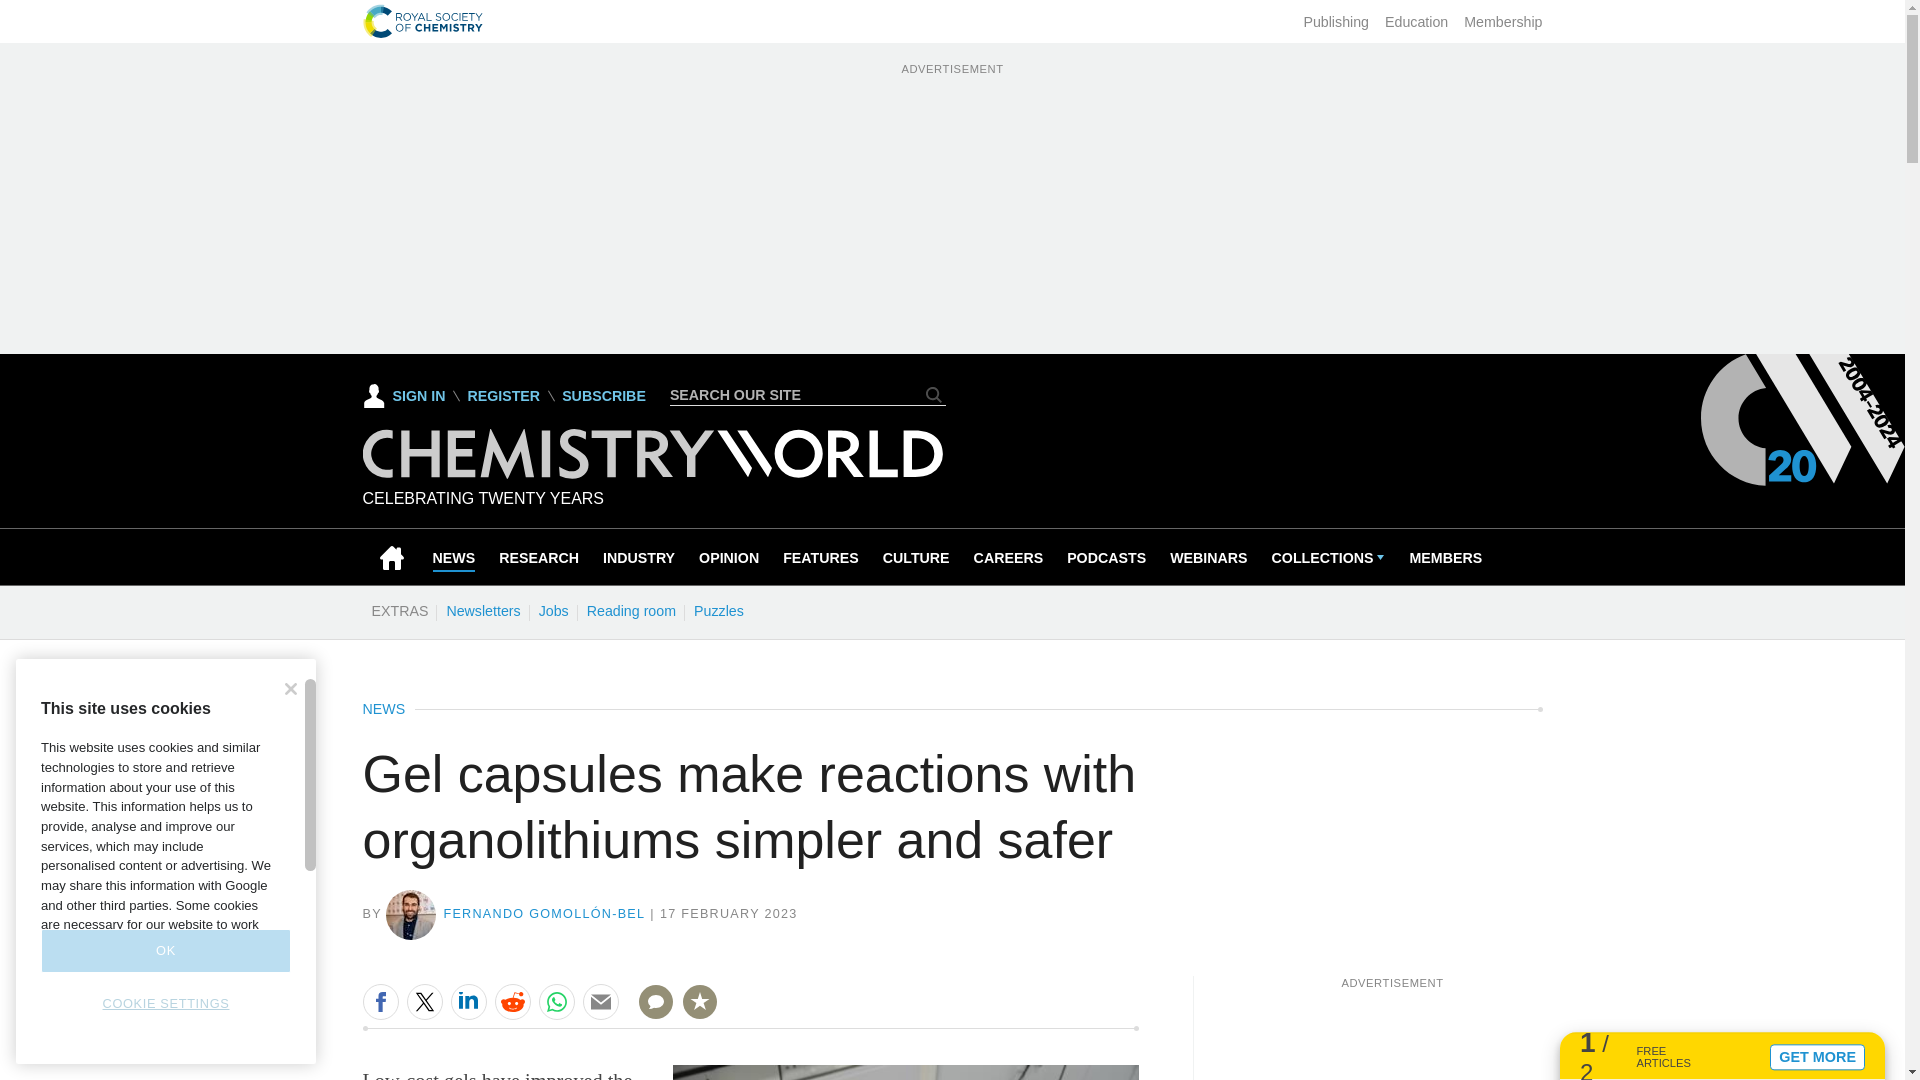 The height and width of the screenshot is (1080, 1920). What do you see at coordinates (1416, 22) in the screenshot?
I see `Education` at bounding box center [1416, 22].